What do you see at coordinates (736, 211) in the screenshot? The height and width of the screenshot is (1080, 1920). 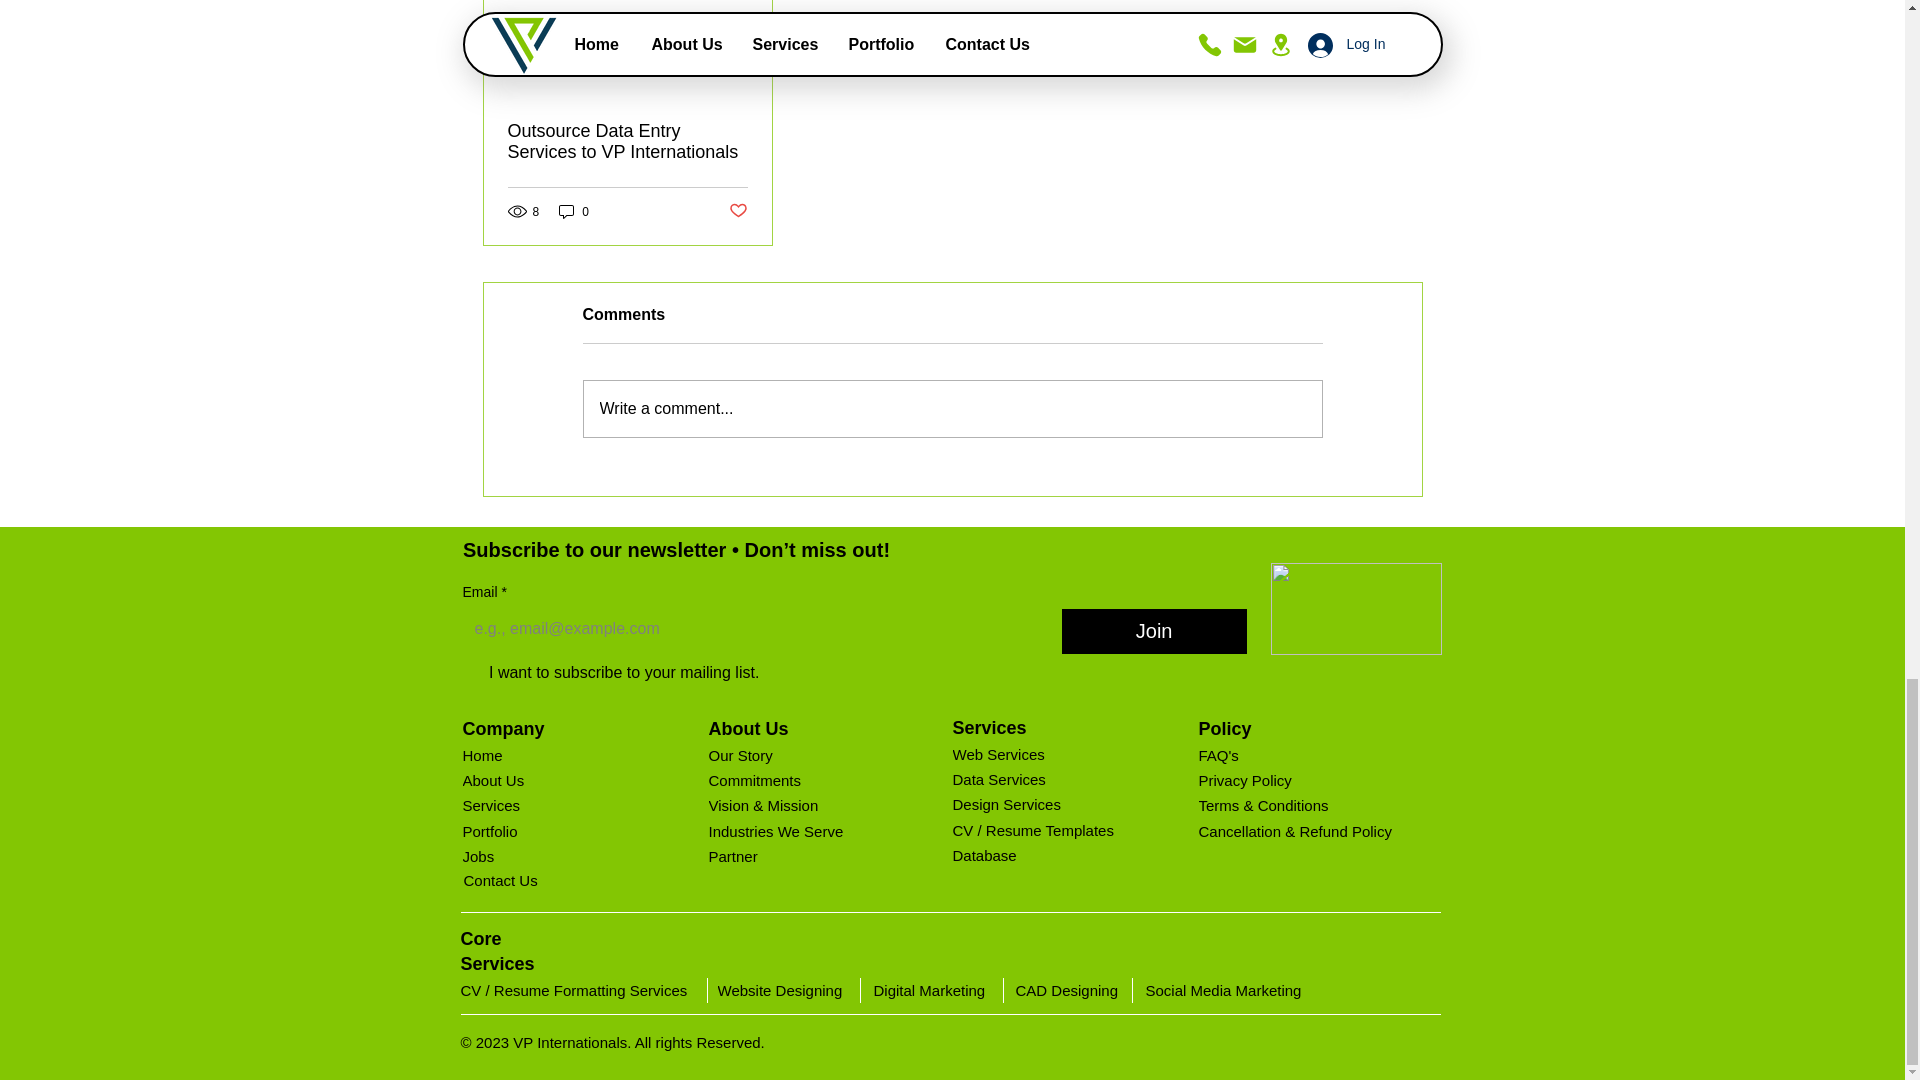 I see `Post not marked as liked` at bounding box center [736, 211].